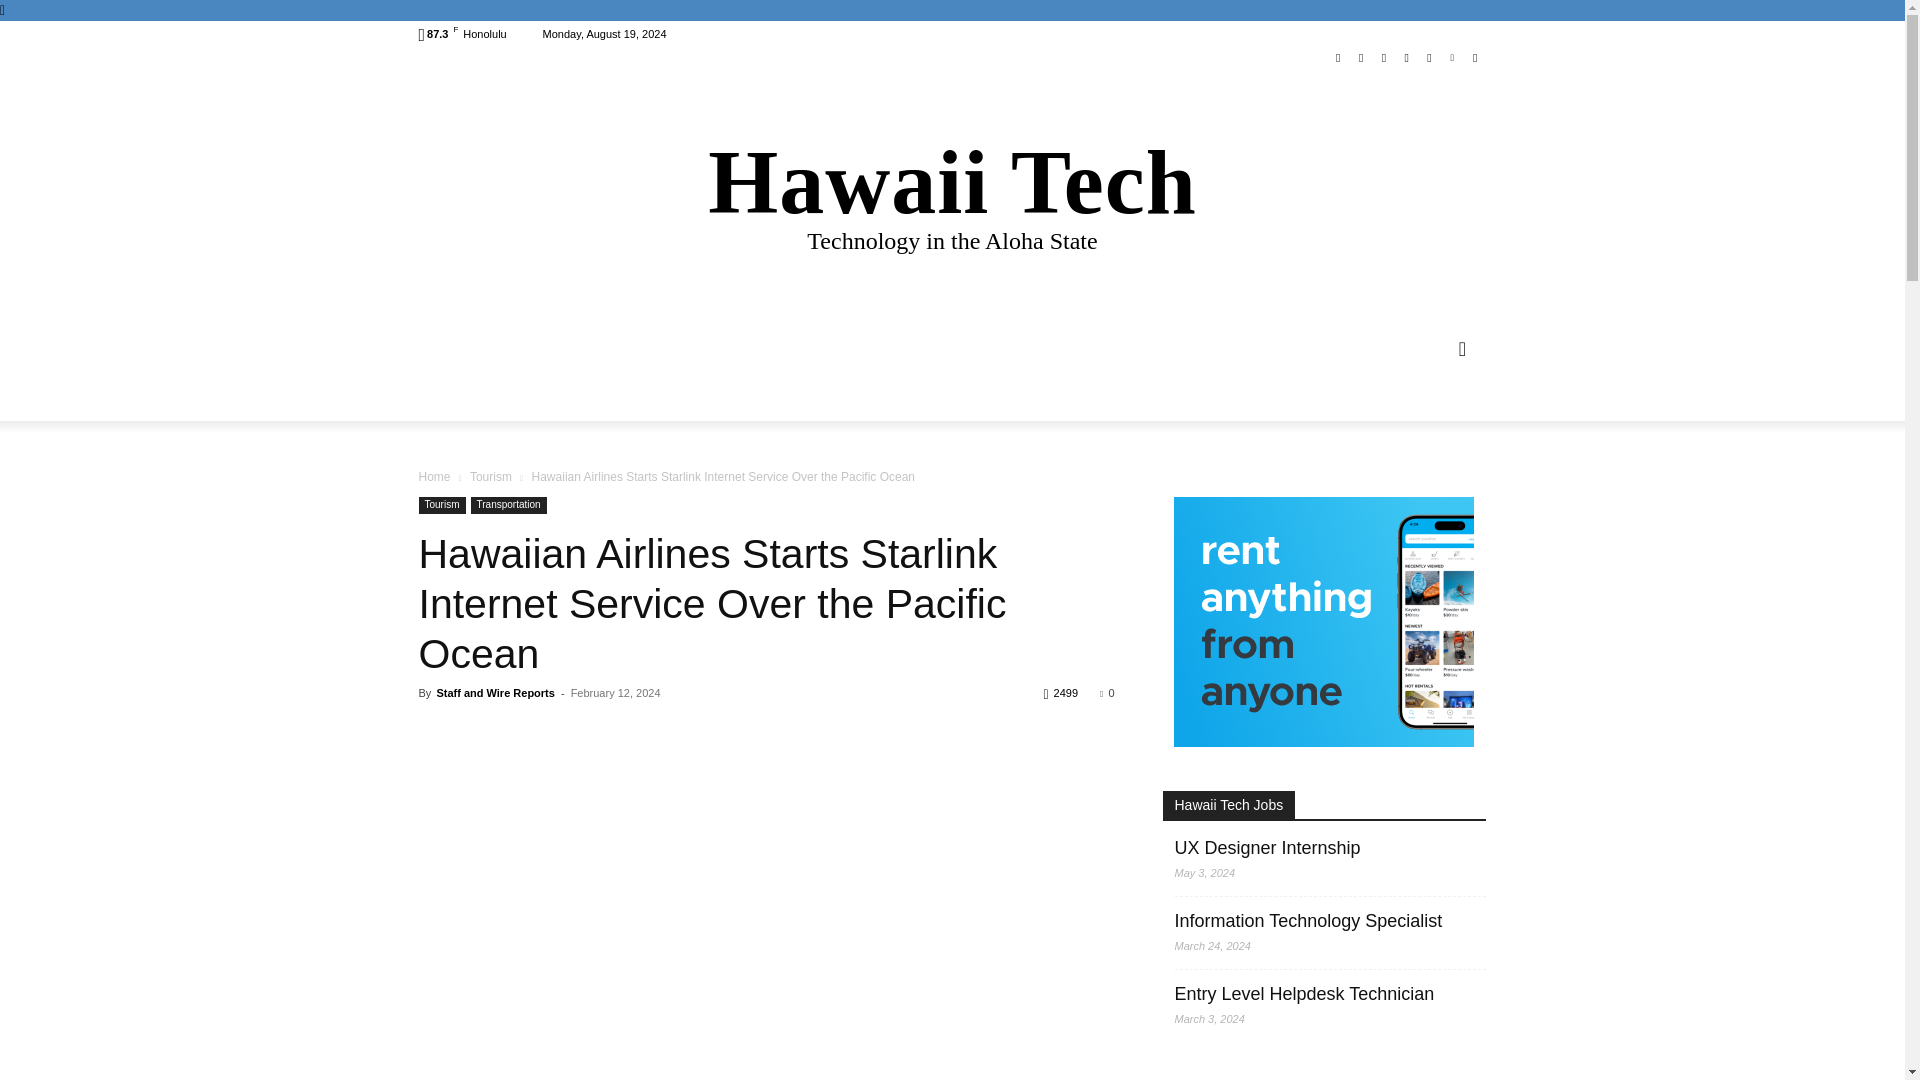  Describe the element at coordinates (1384, 58) in the screenshot. I see `Instagram` at that location.